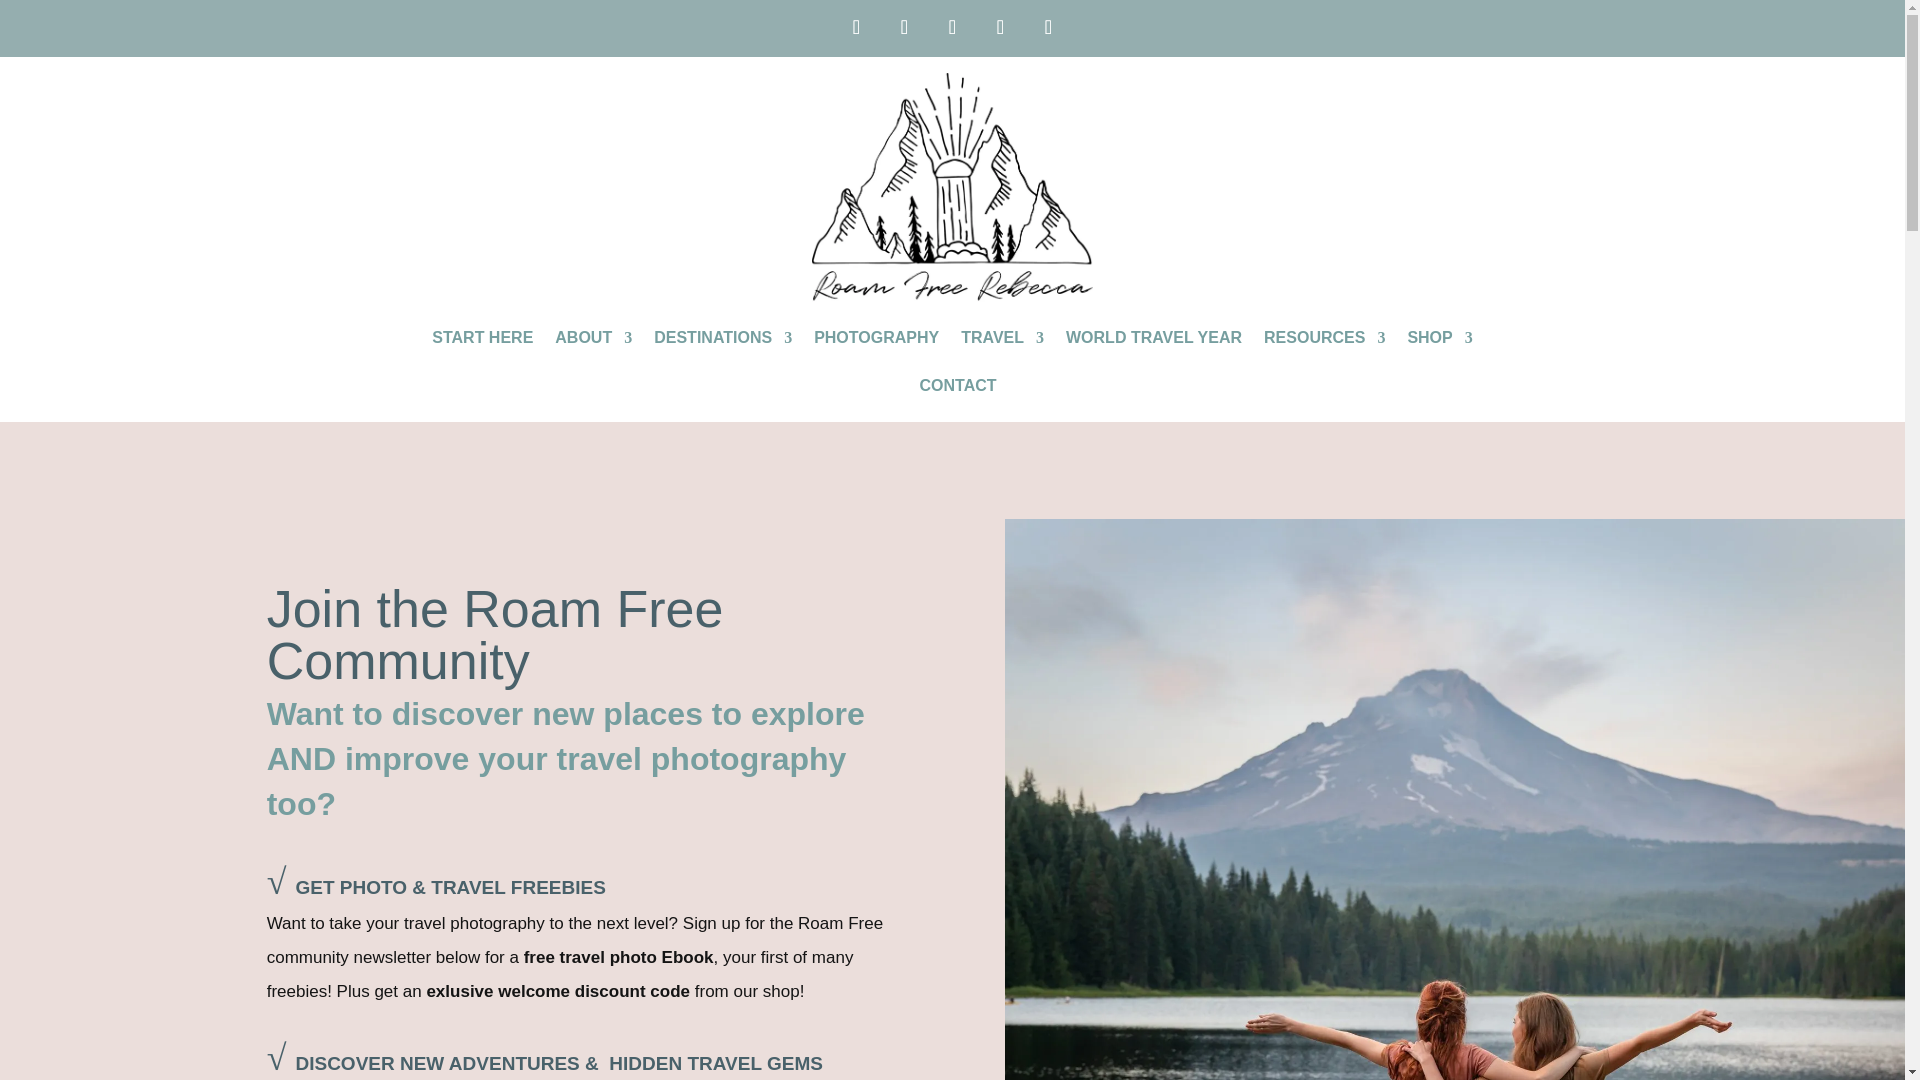  I want to click on WORLD TRAVEL YEAR, so click(1154, 352).